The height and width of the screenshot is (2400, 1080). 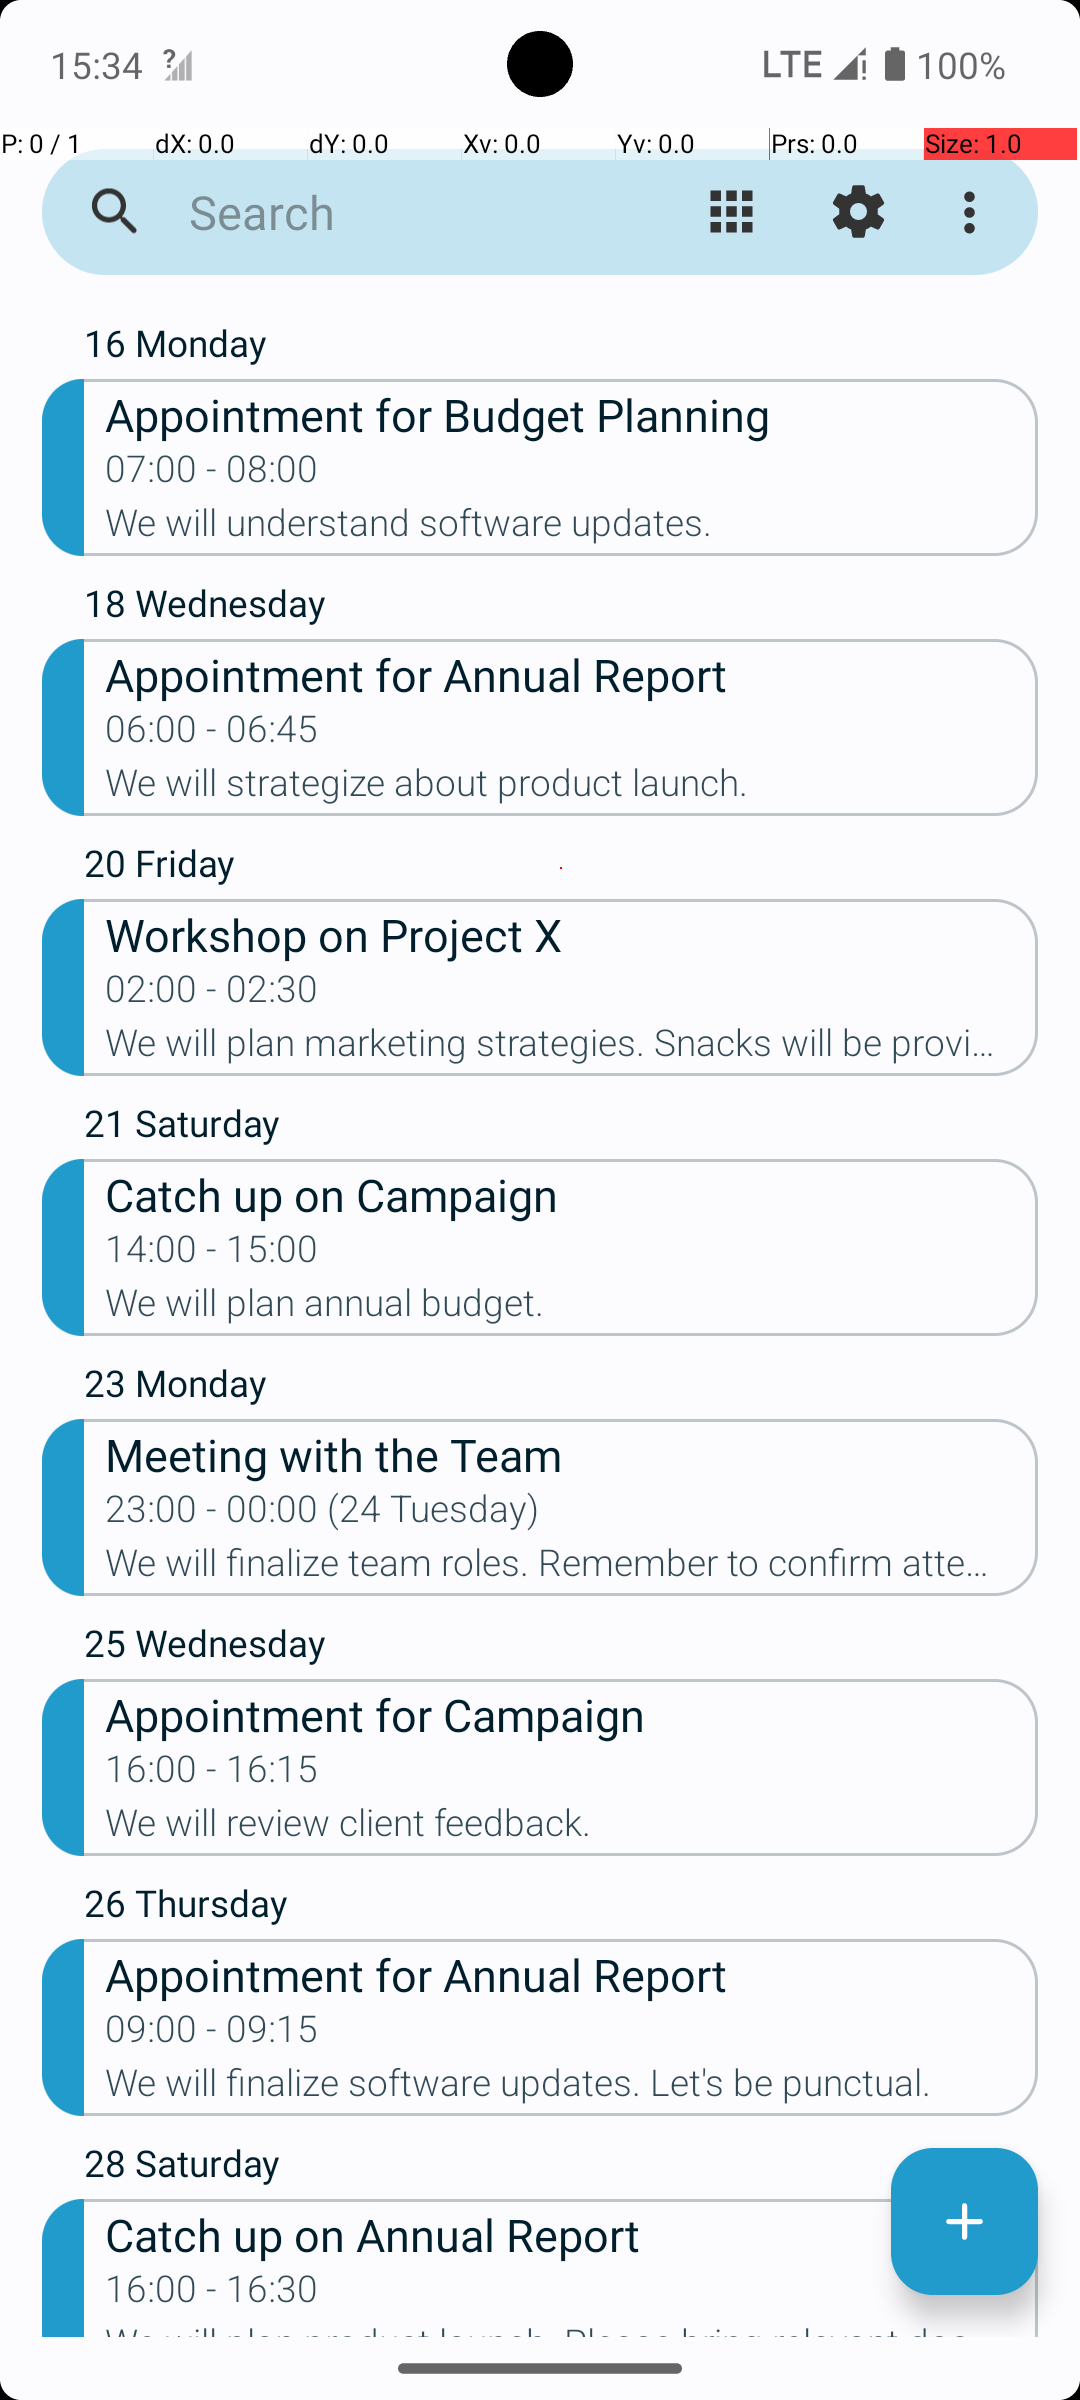 I want to click on We will finalize team roles. Remember to confirm attendance., so click(x=572, y=1569).